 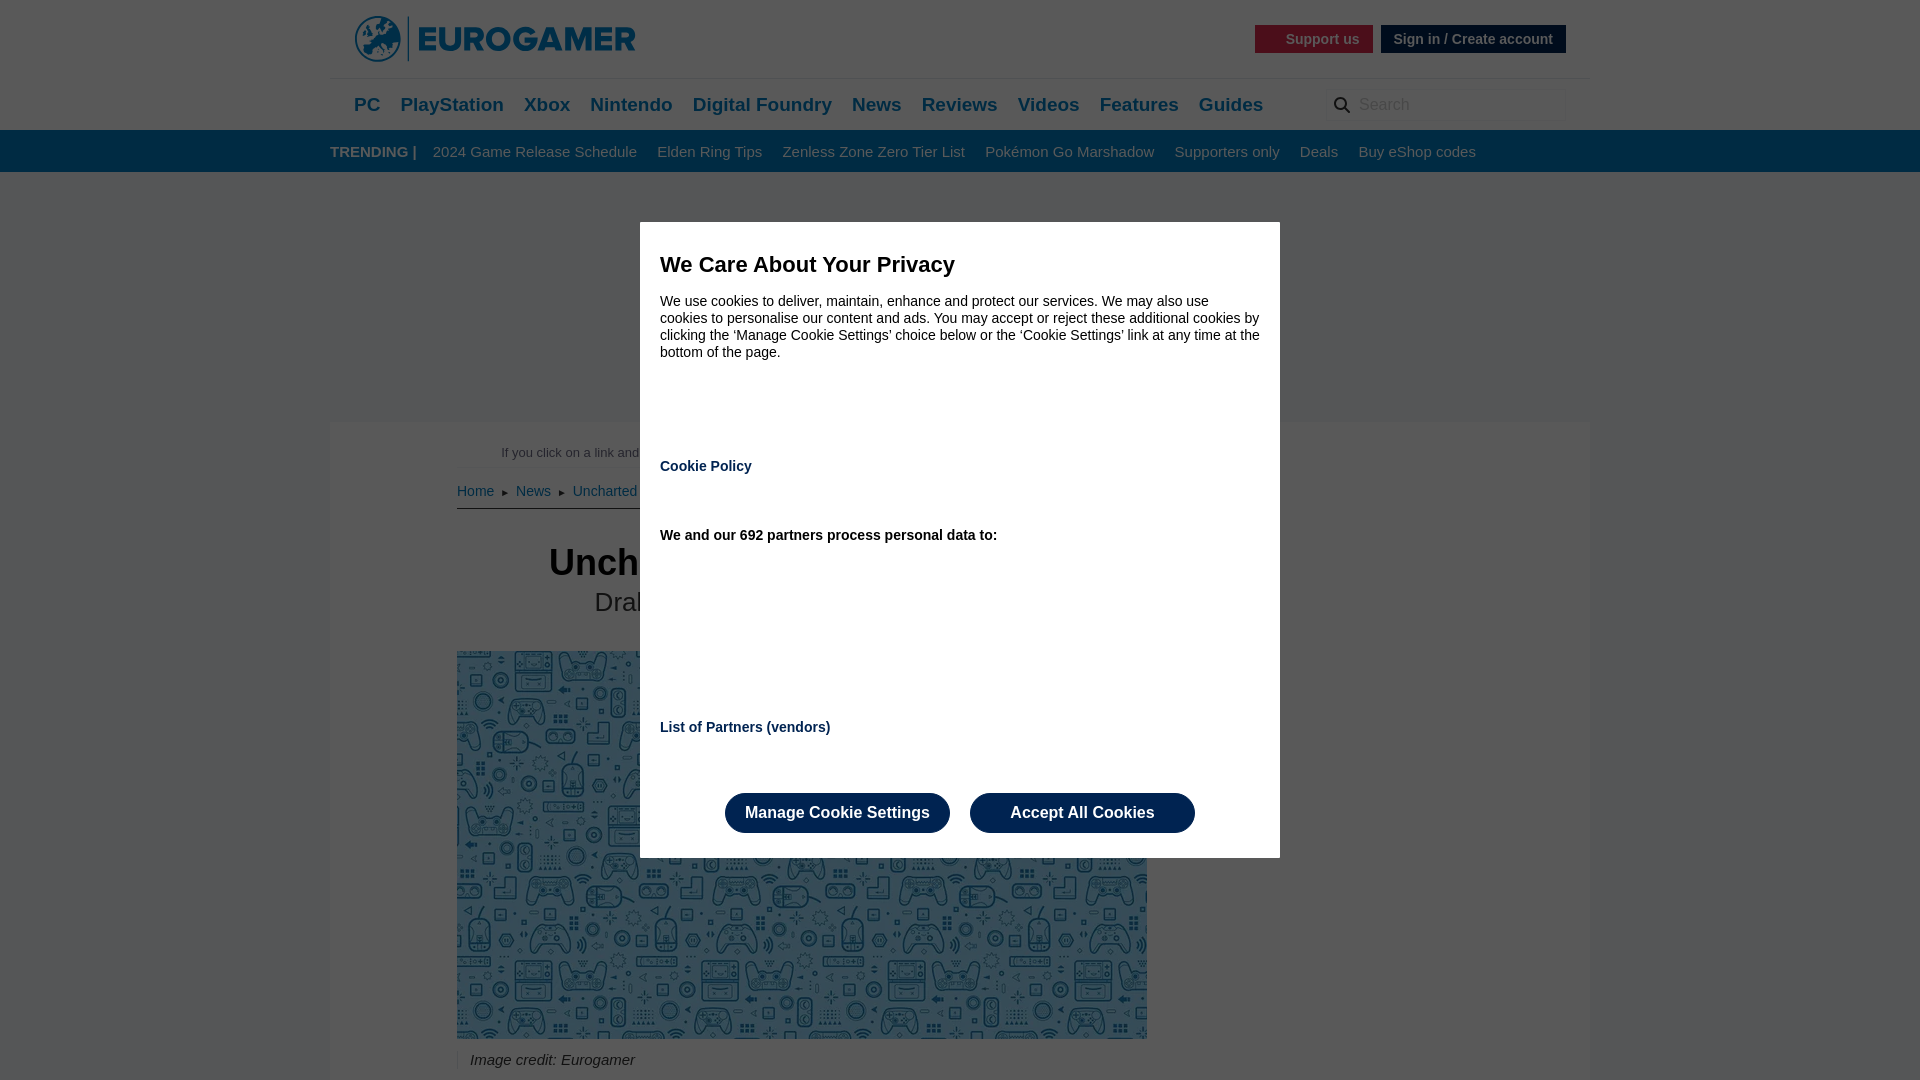 What do you see at coordinates (873, 152) in the screenshot?
I see `Zenless Zone Zero Tier List` at bounding box center [873, 152].